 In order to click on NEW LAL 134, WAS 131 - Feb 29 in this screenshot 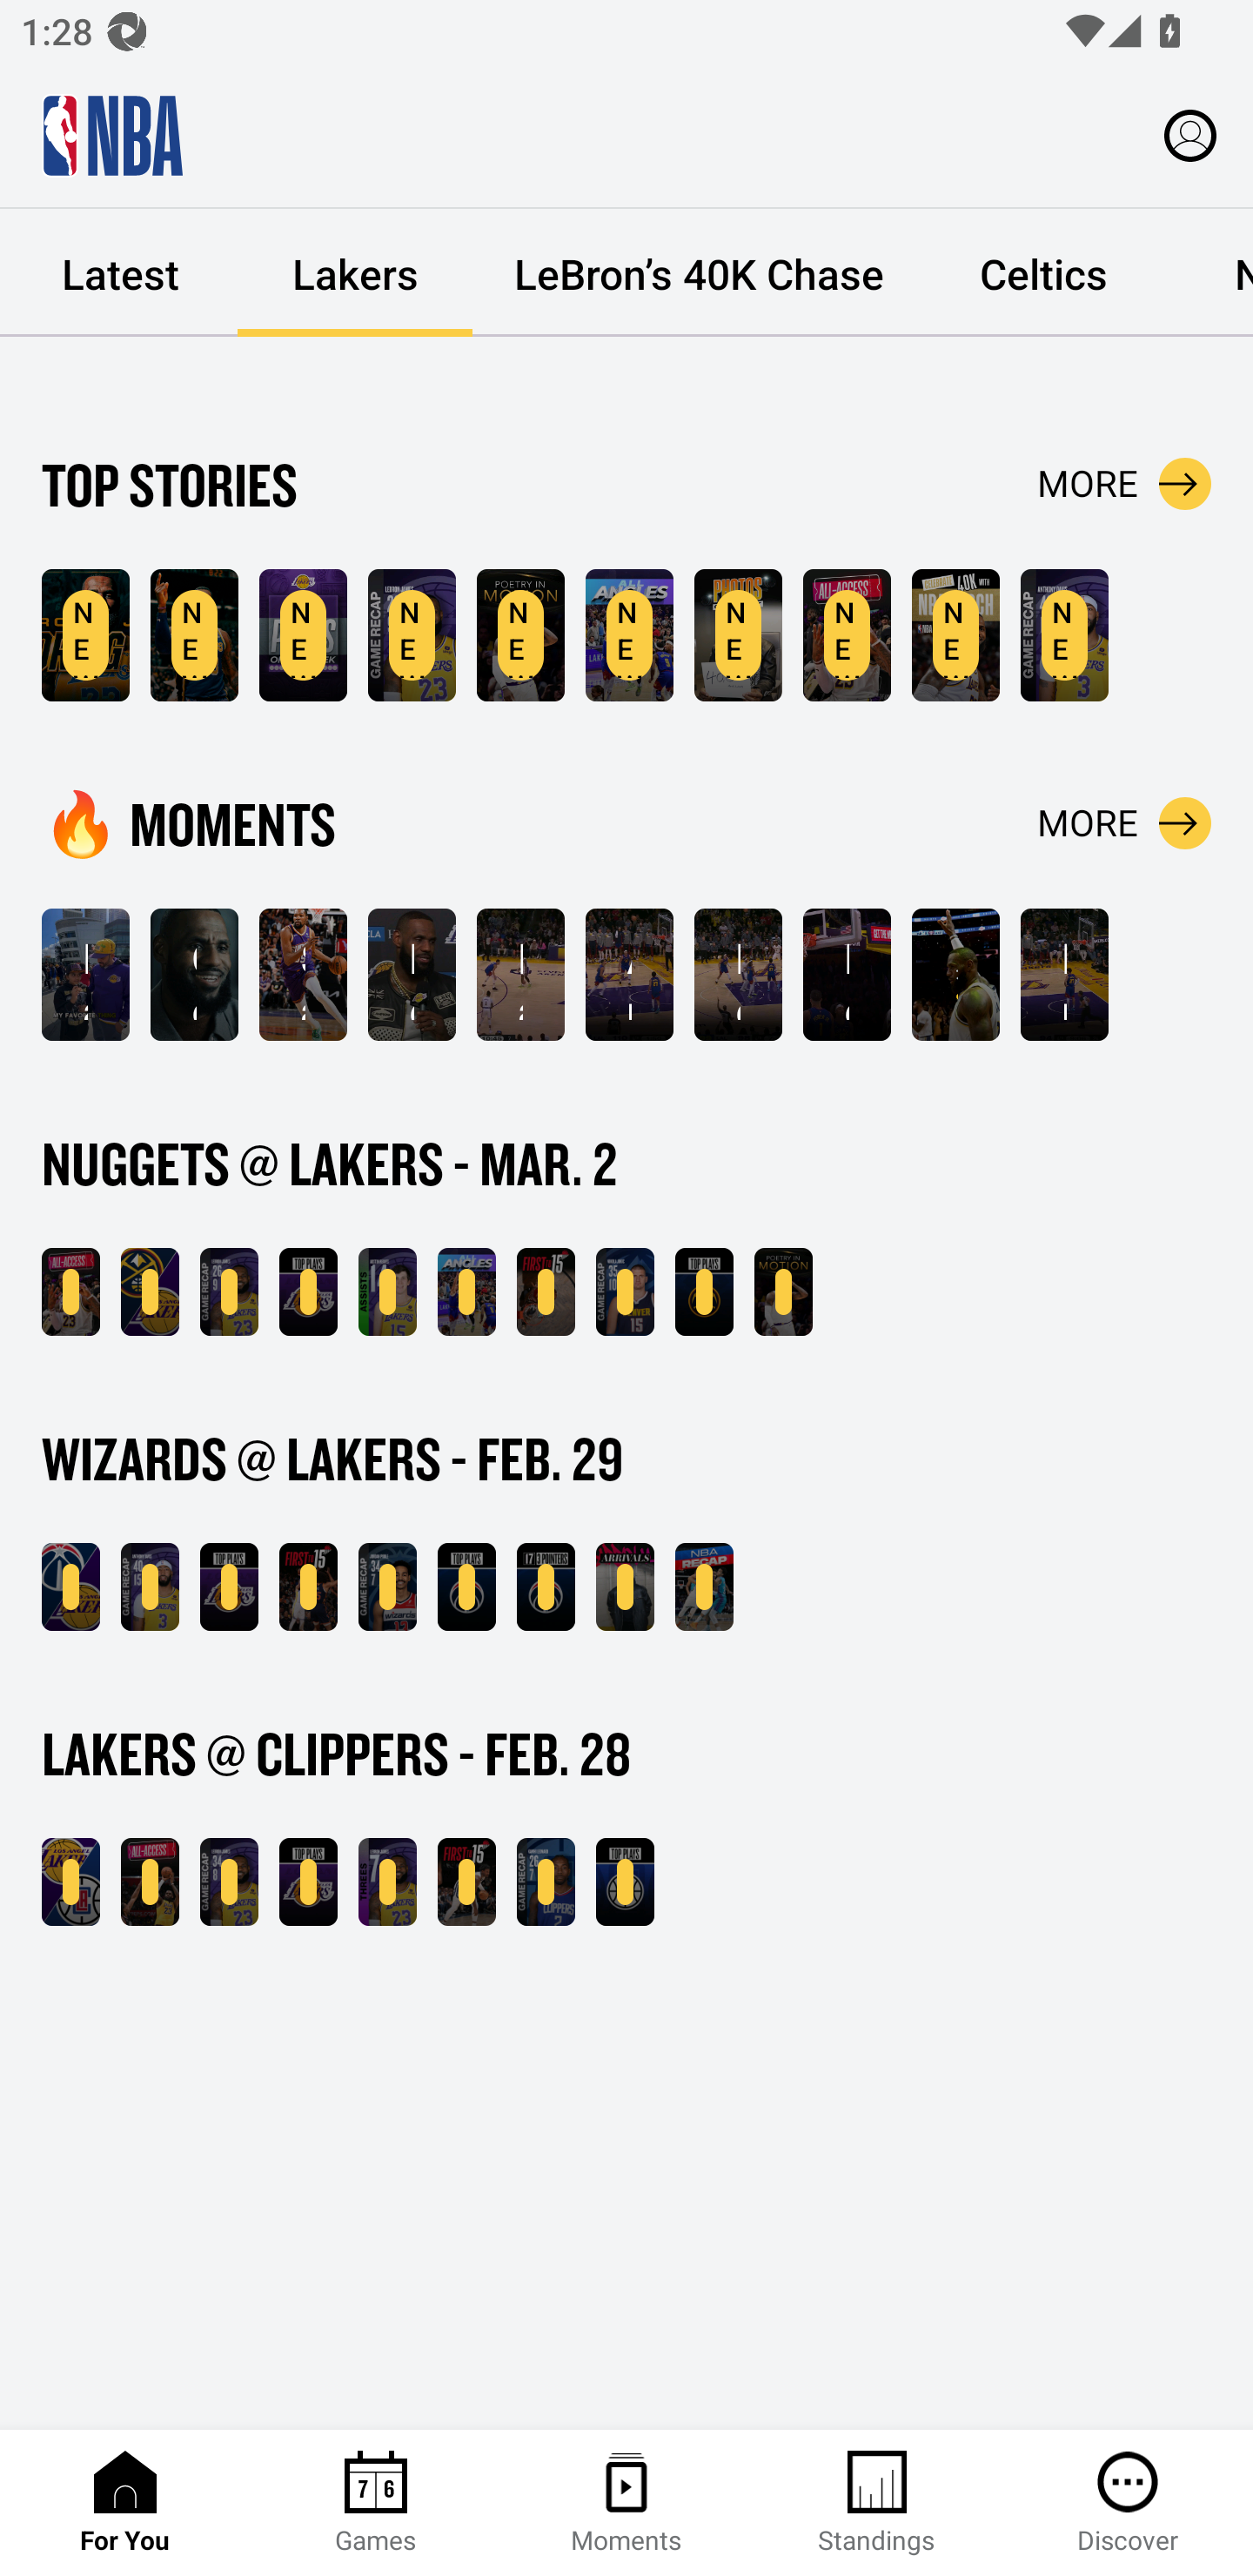, I will do `click(70, 1587)`.